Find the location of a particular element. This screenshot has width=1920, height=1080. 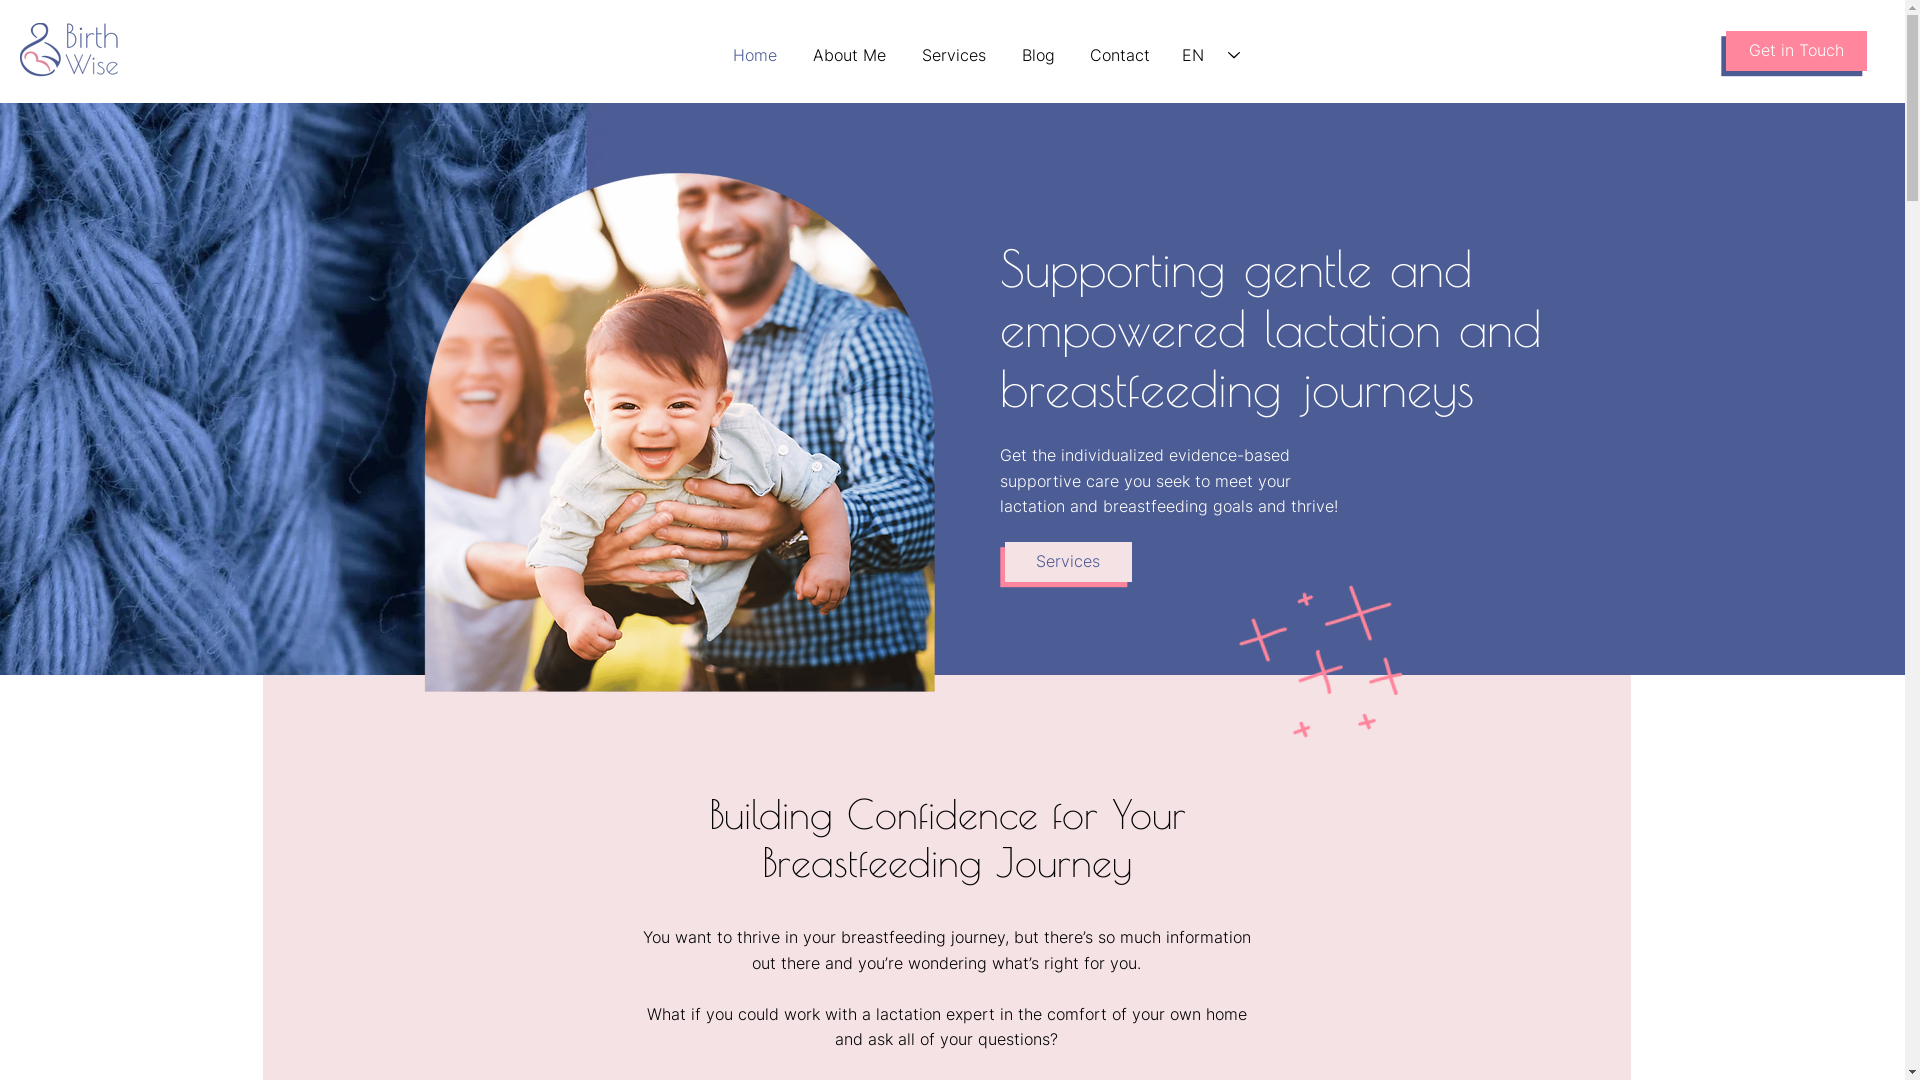

Home is located at coordinates (755, 55).